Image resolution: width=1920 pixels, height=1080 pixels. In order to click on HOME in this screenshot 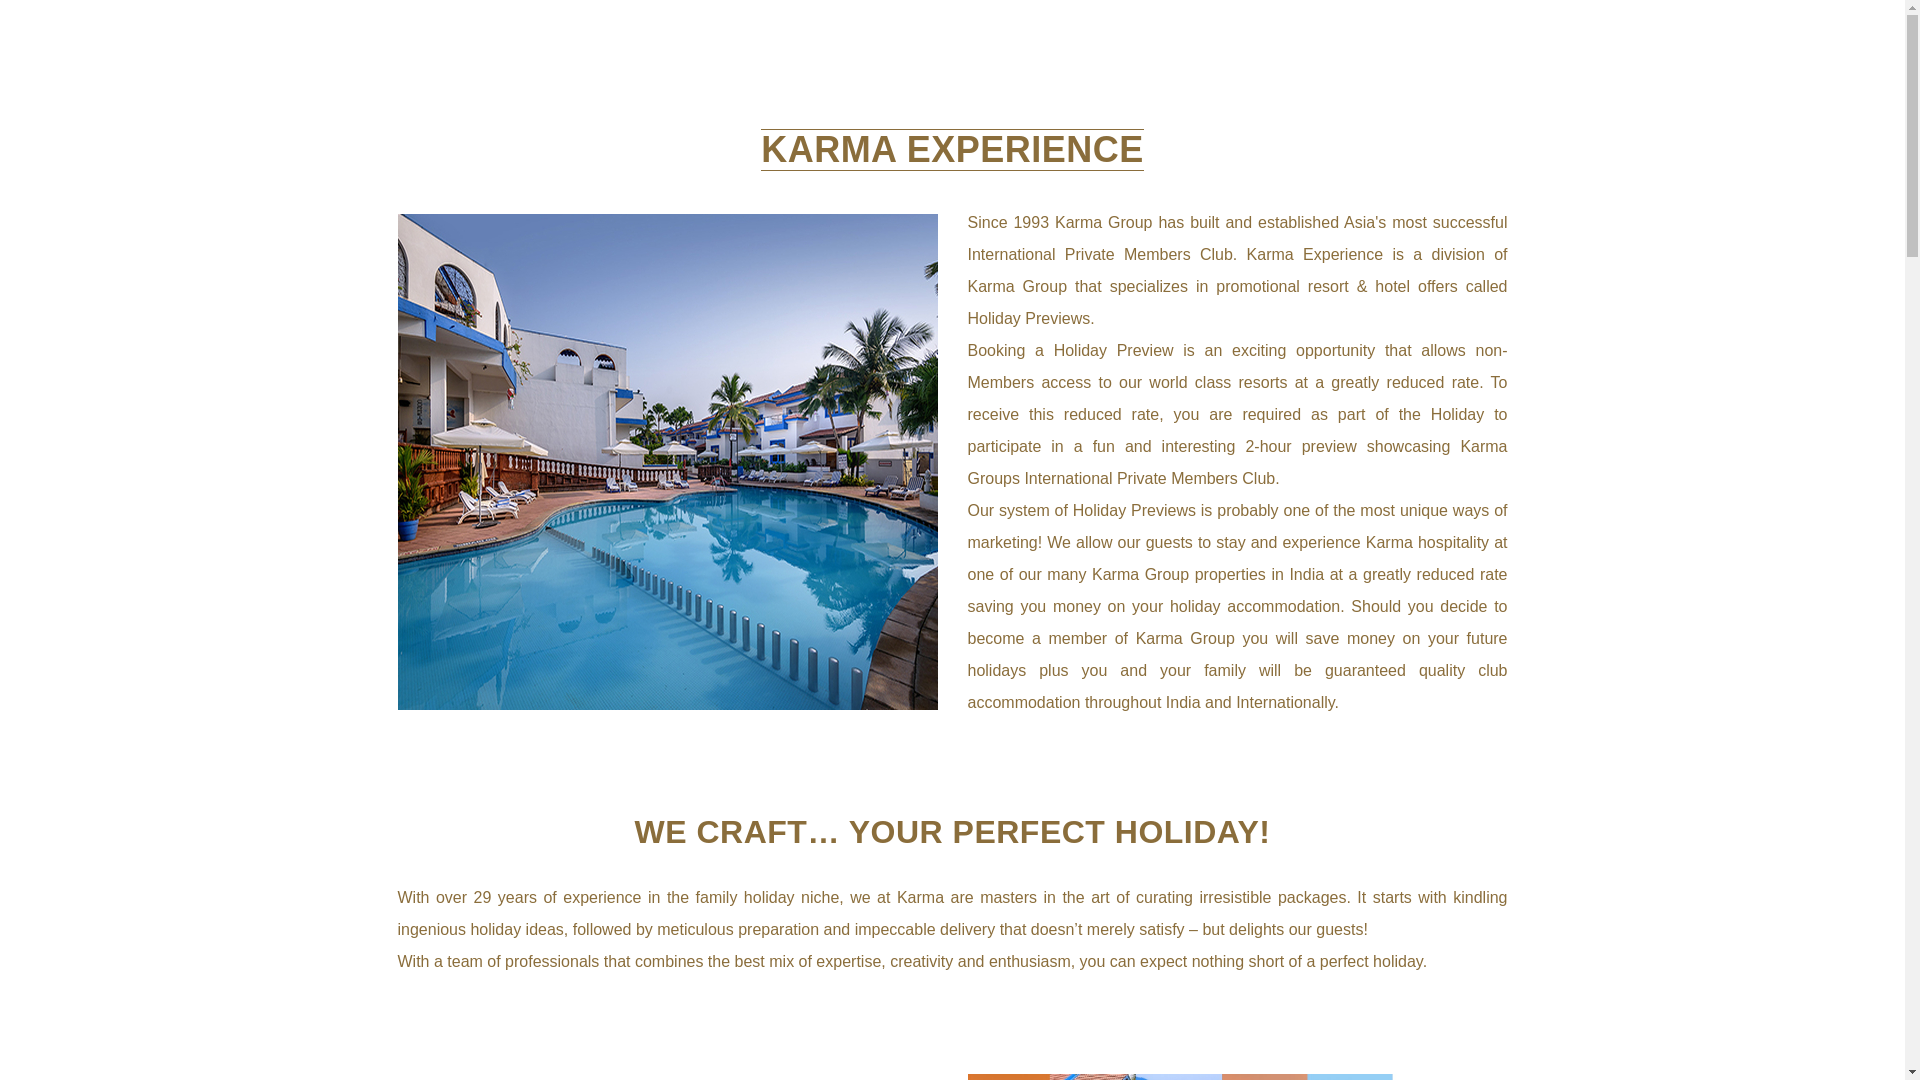, I will do `click(800, 72)`.